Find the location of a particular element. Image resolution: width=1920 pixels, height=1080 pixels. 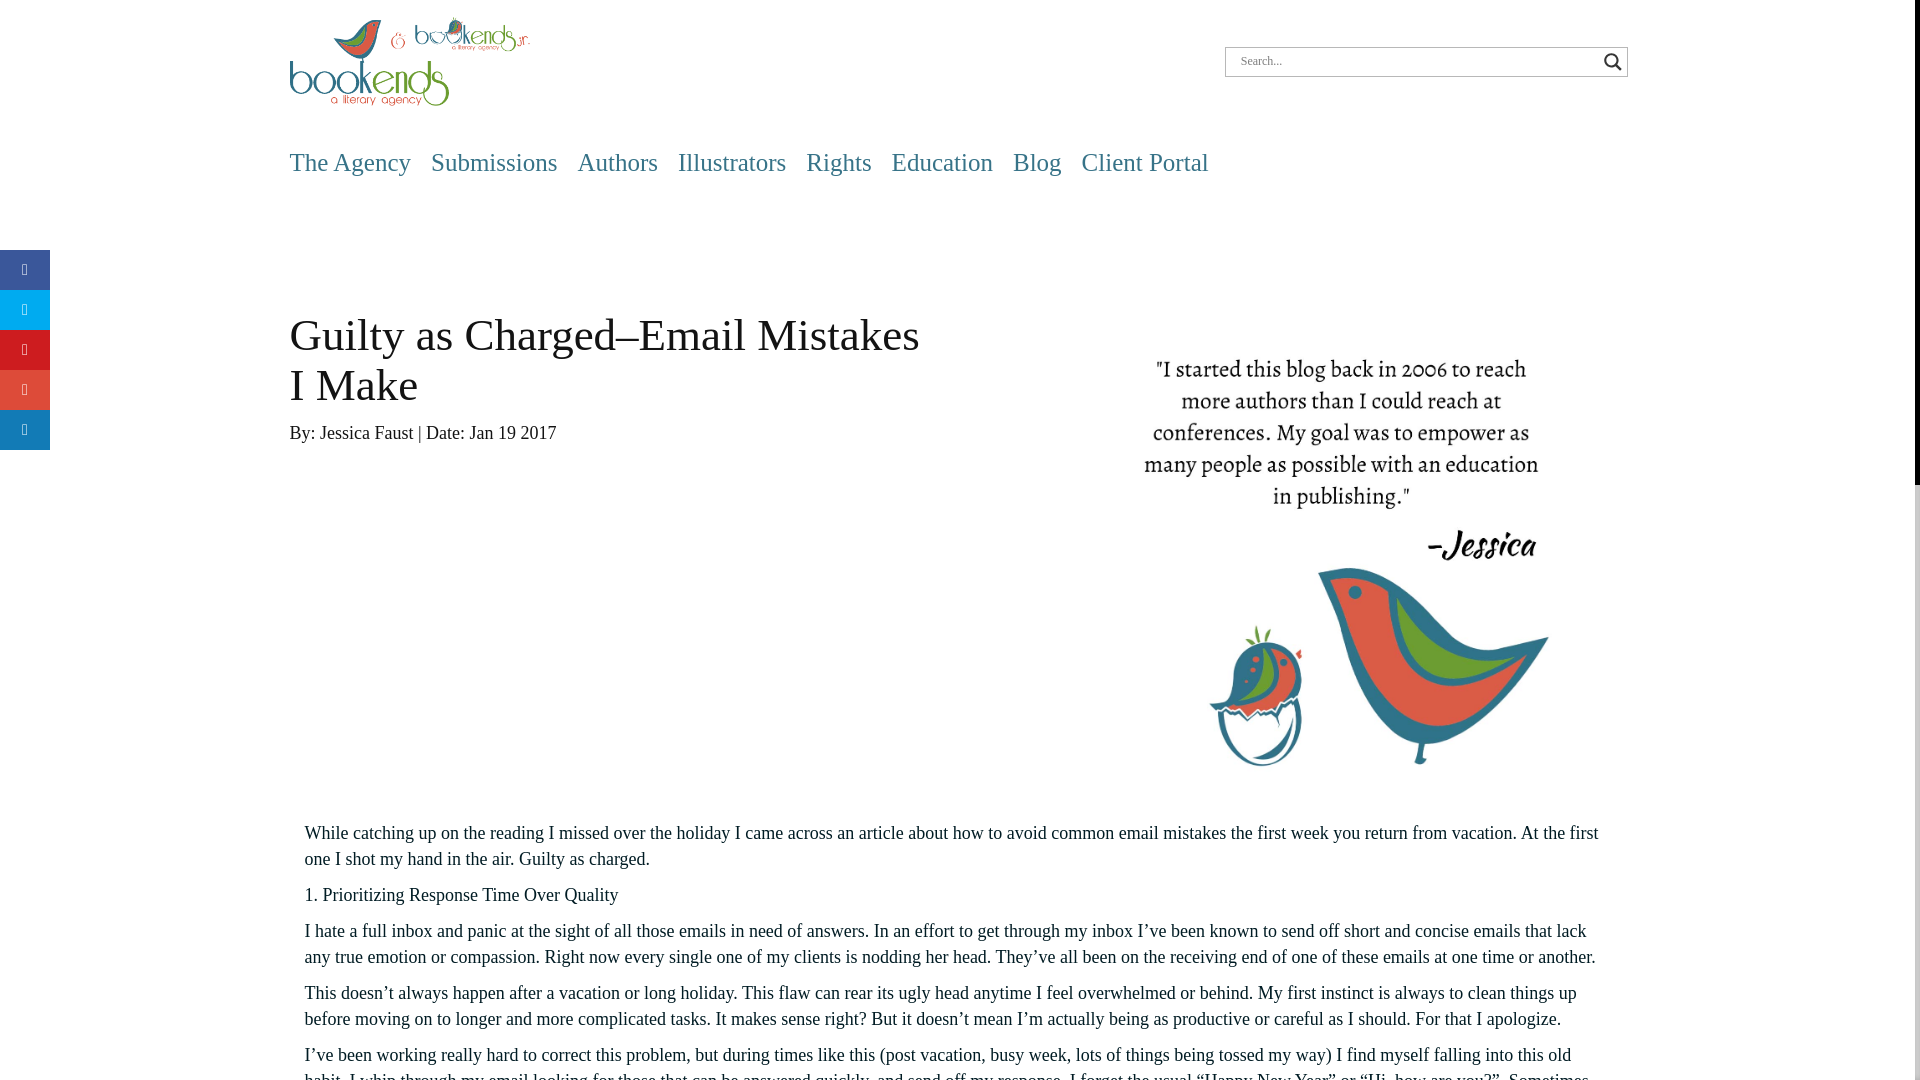

The Agency is located at coordinates (350, 162).